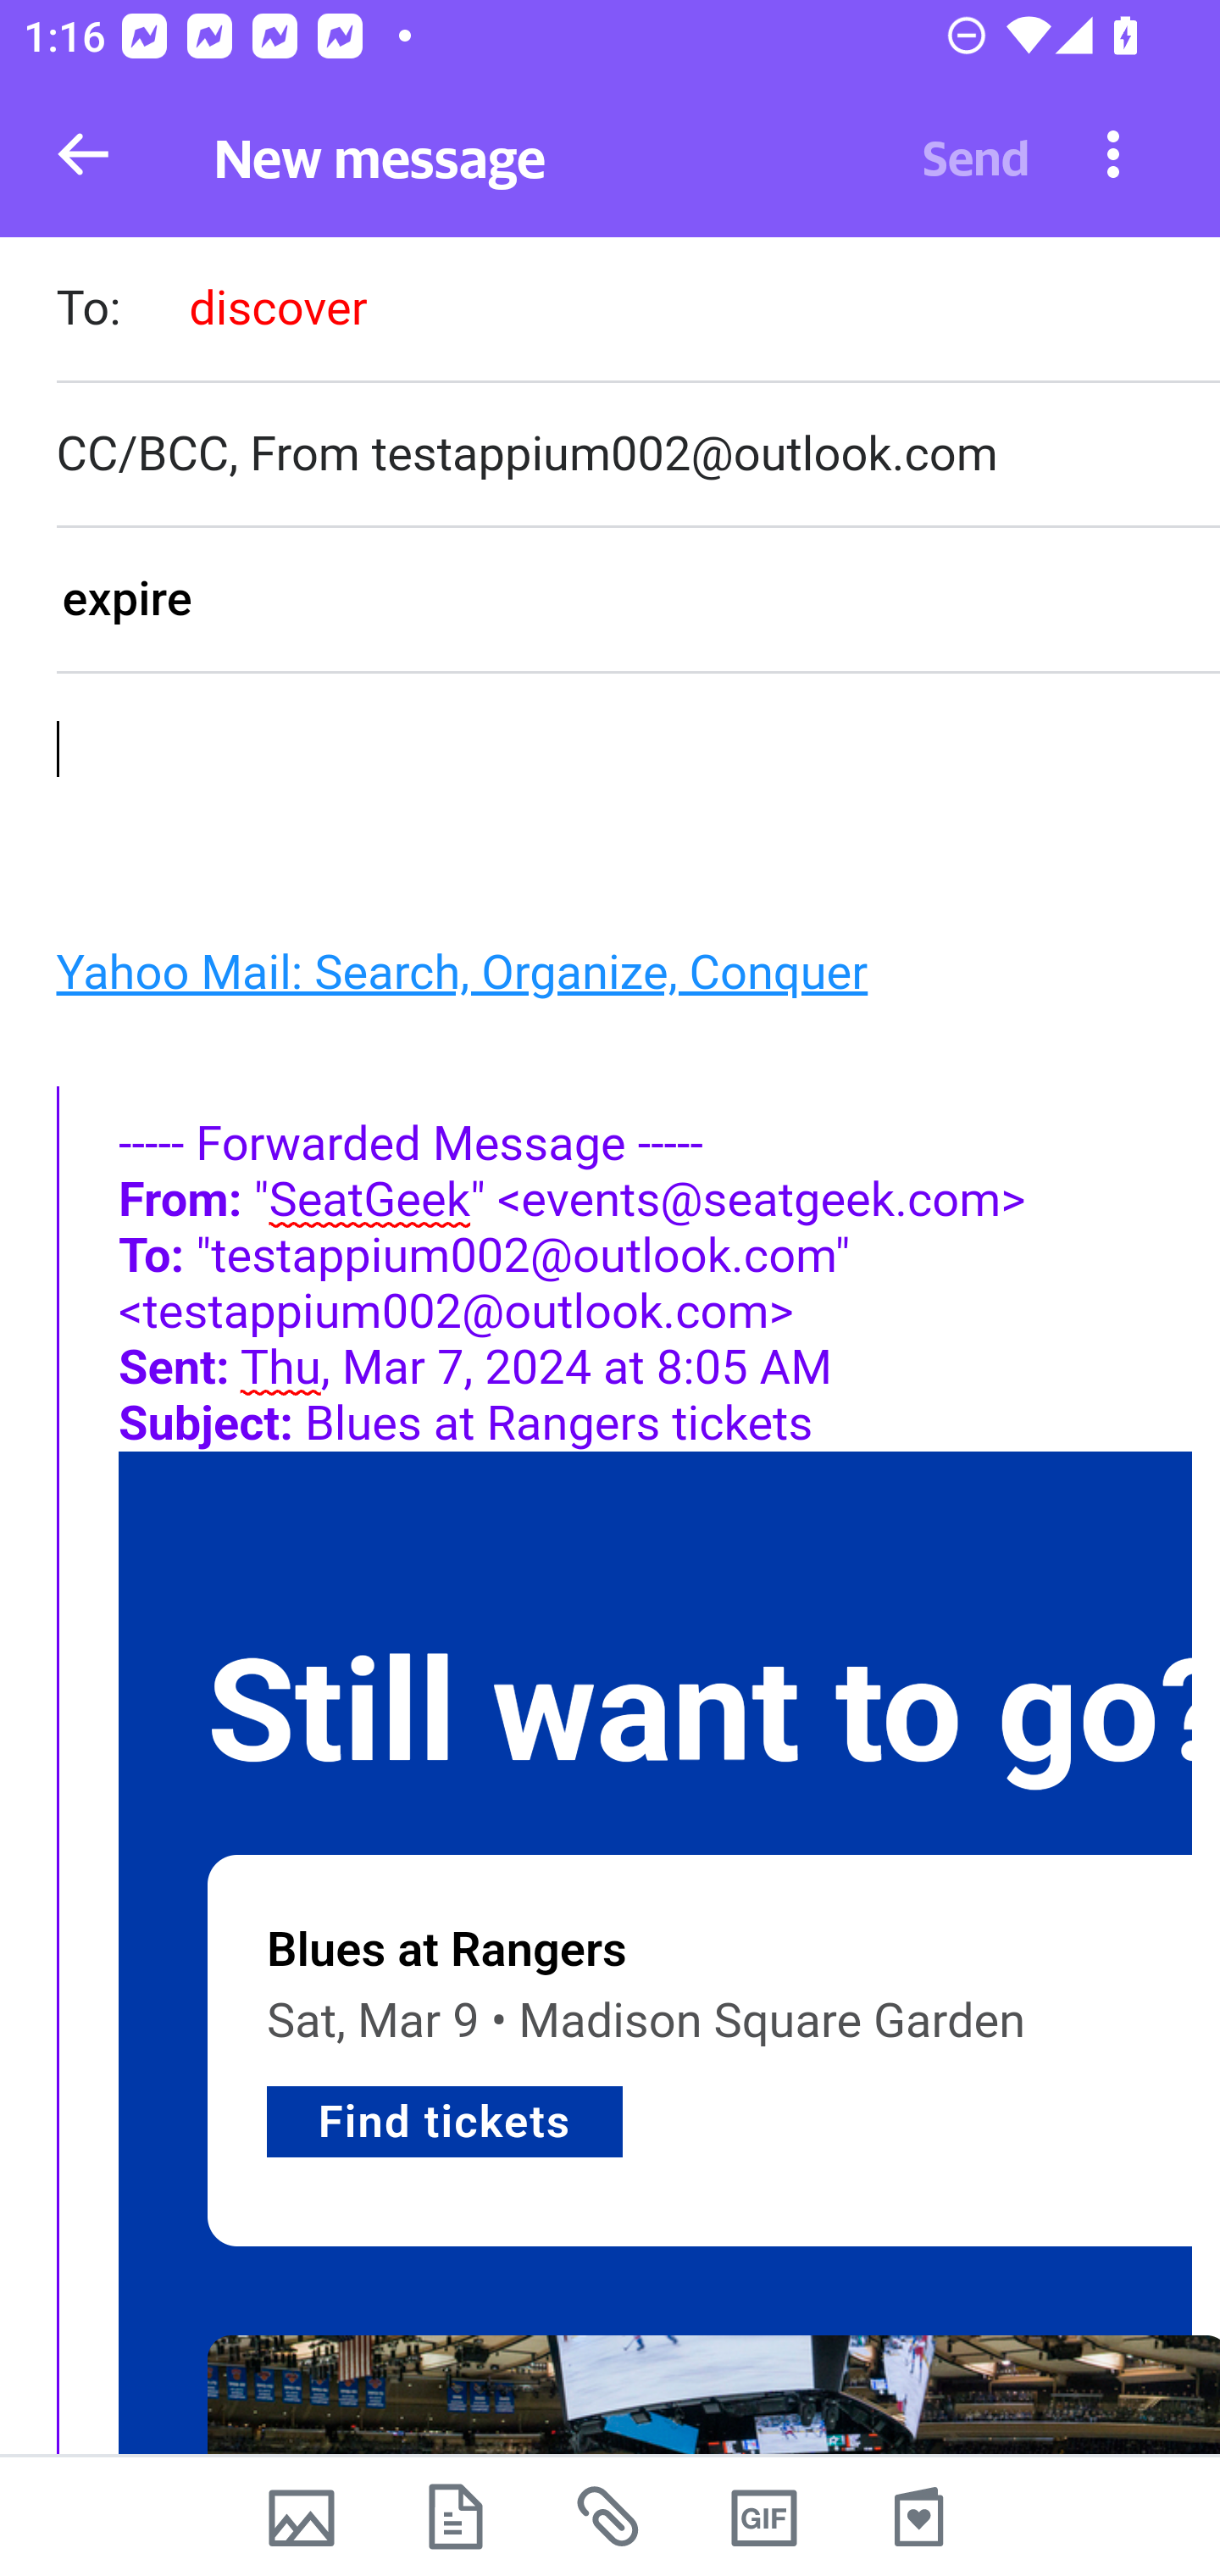  Describe the element at coordinates (764, 2517) in the screenshot. I see `GIFs` at that location.